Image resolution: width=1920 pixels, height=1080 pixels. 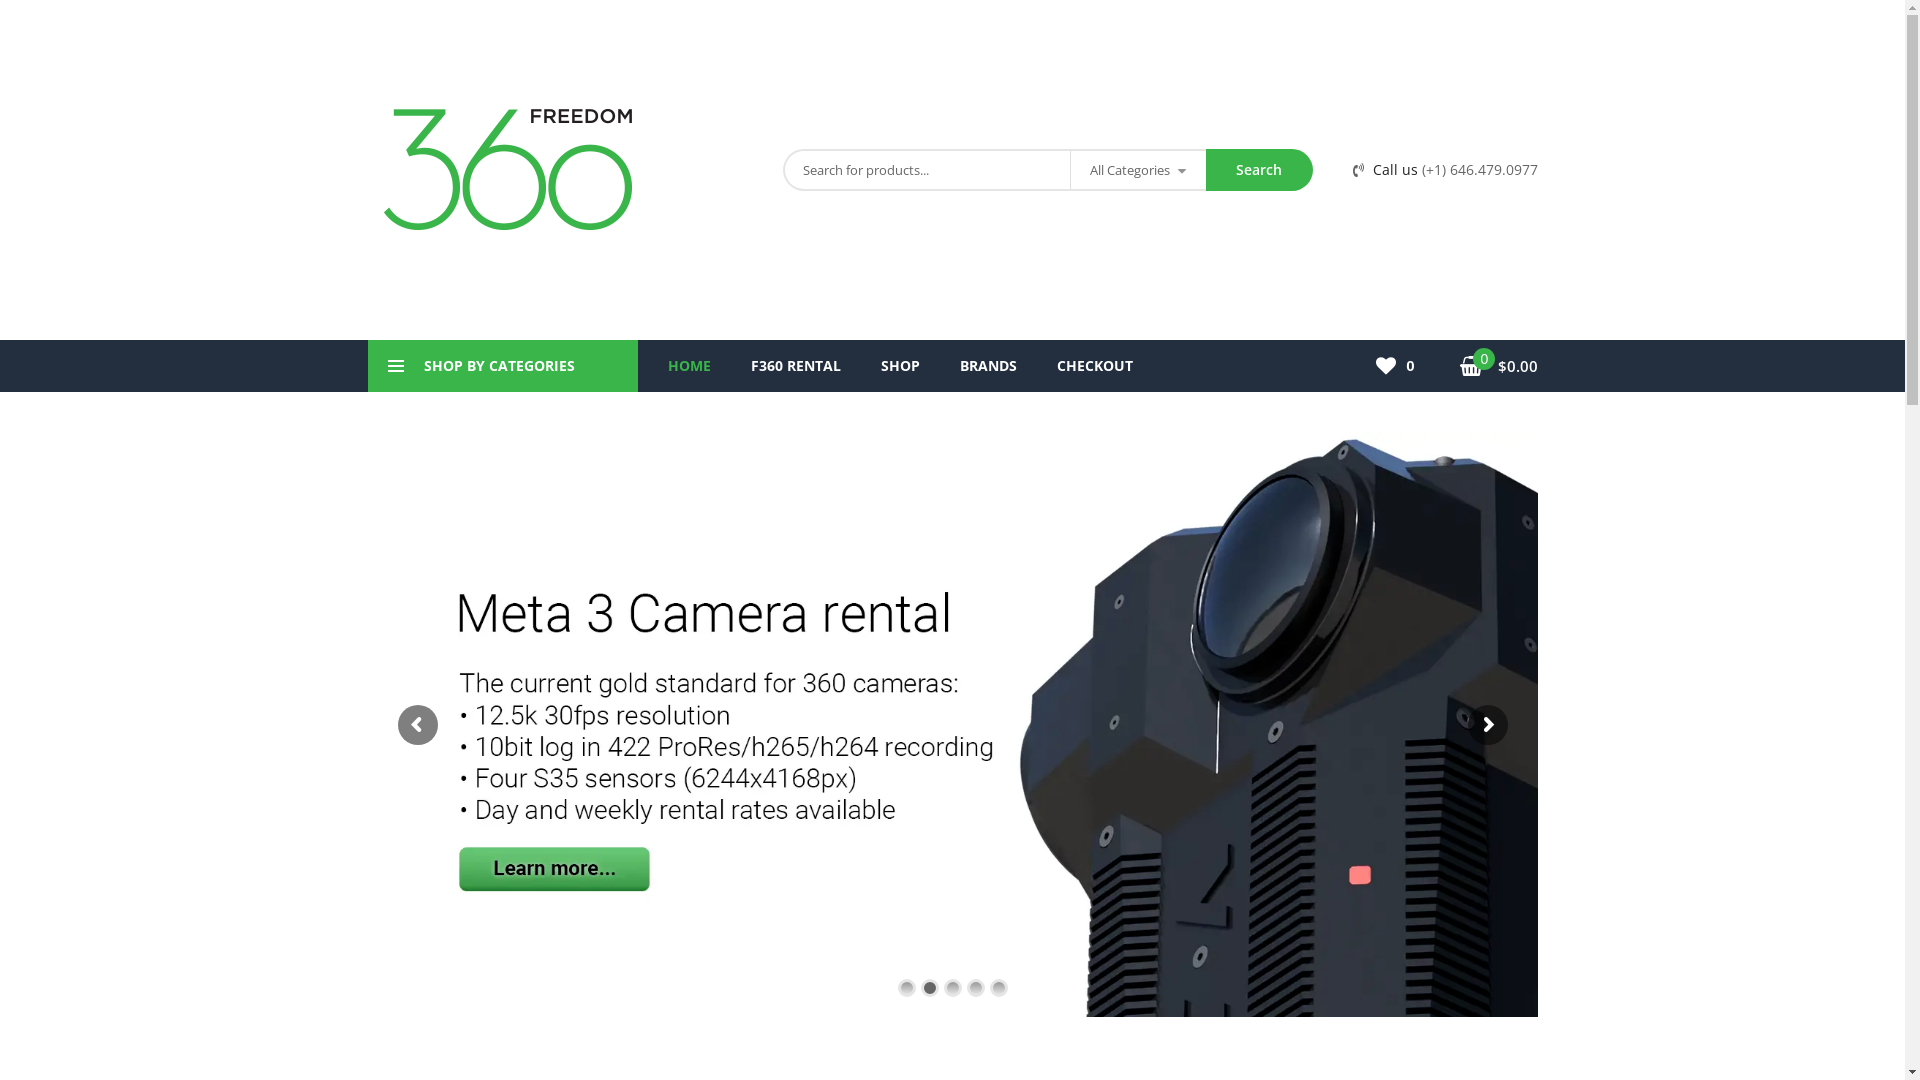 What do you see at coordinates (795, 366) in the screenshot?
I see `F360 RENTAL` at bounding box center [795, 366].